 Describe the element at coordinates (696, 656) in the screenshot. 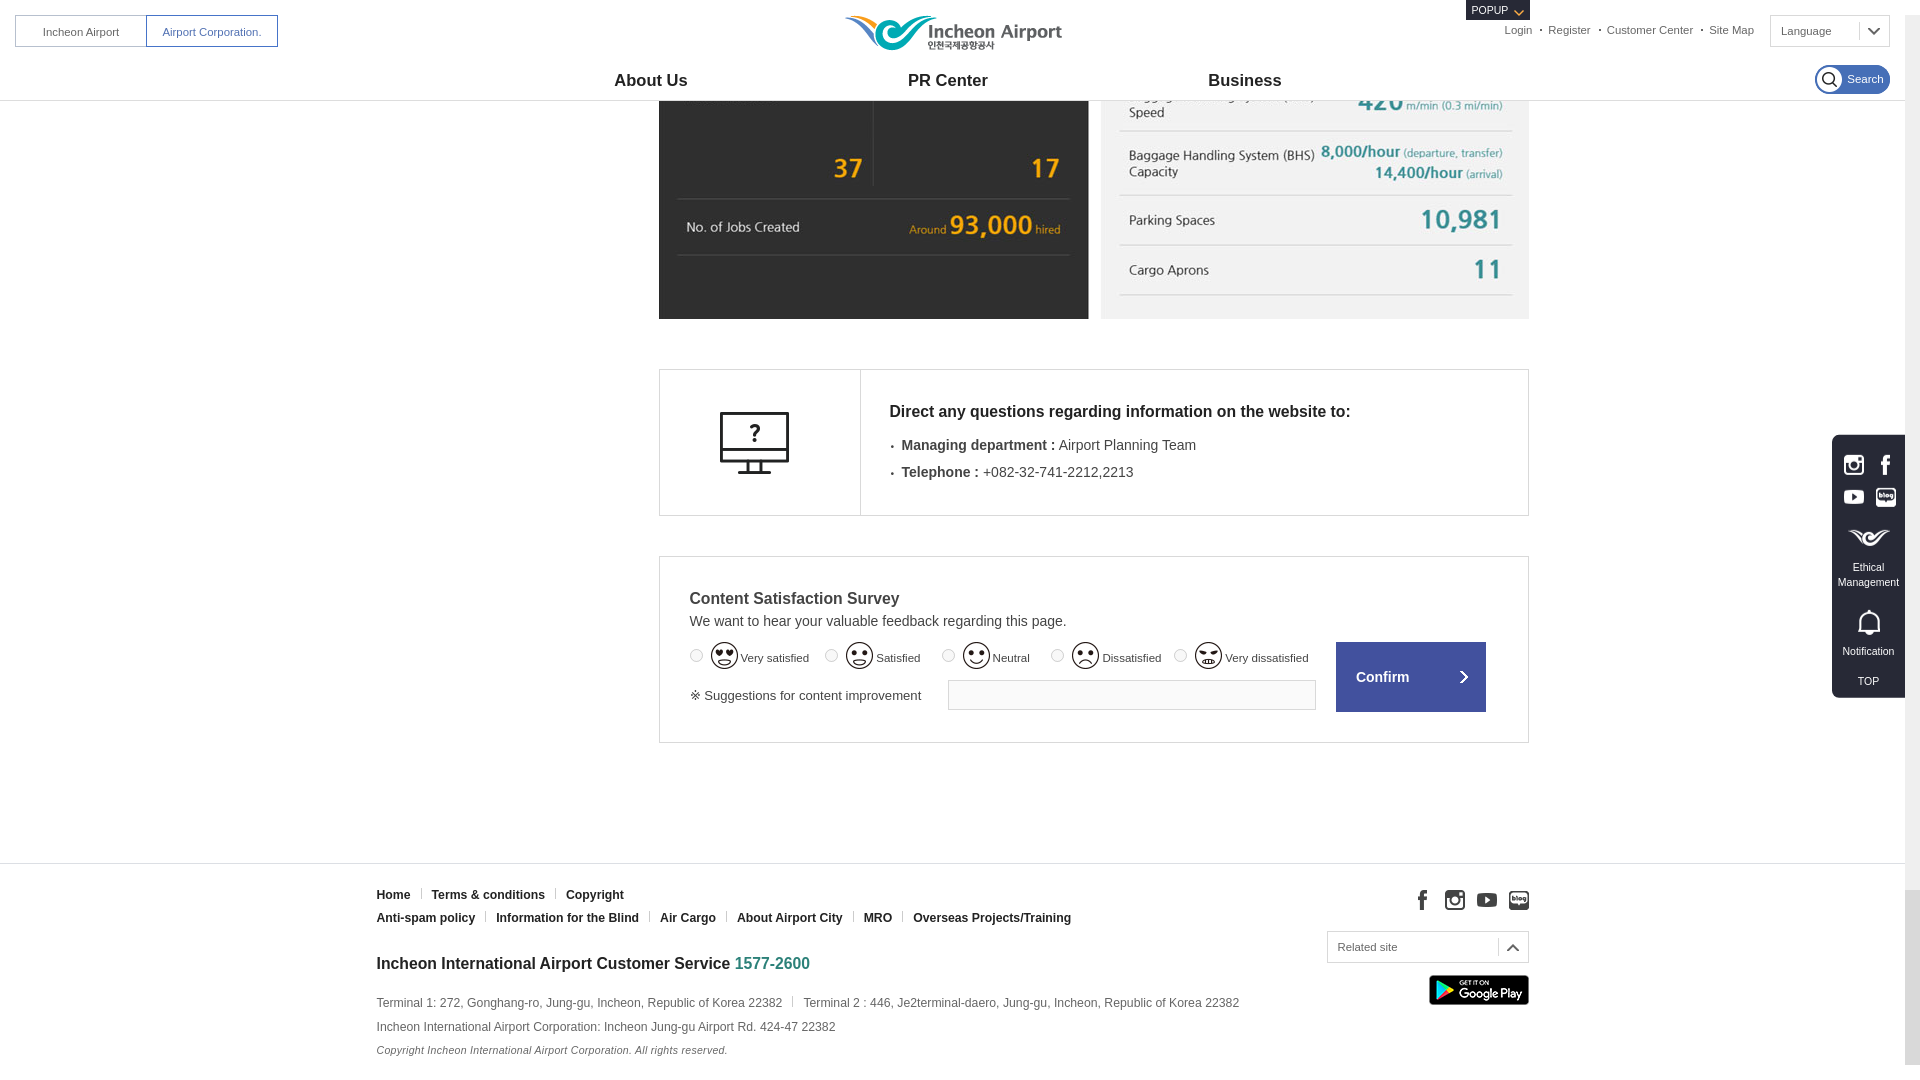

I see `1` at that location.